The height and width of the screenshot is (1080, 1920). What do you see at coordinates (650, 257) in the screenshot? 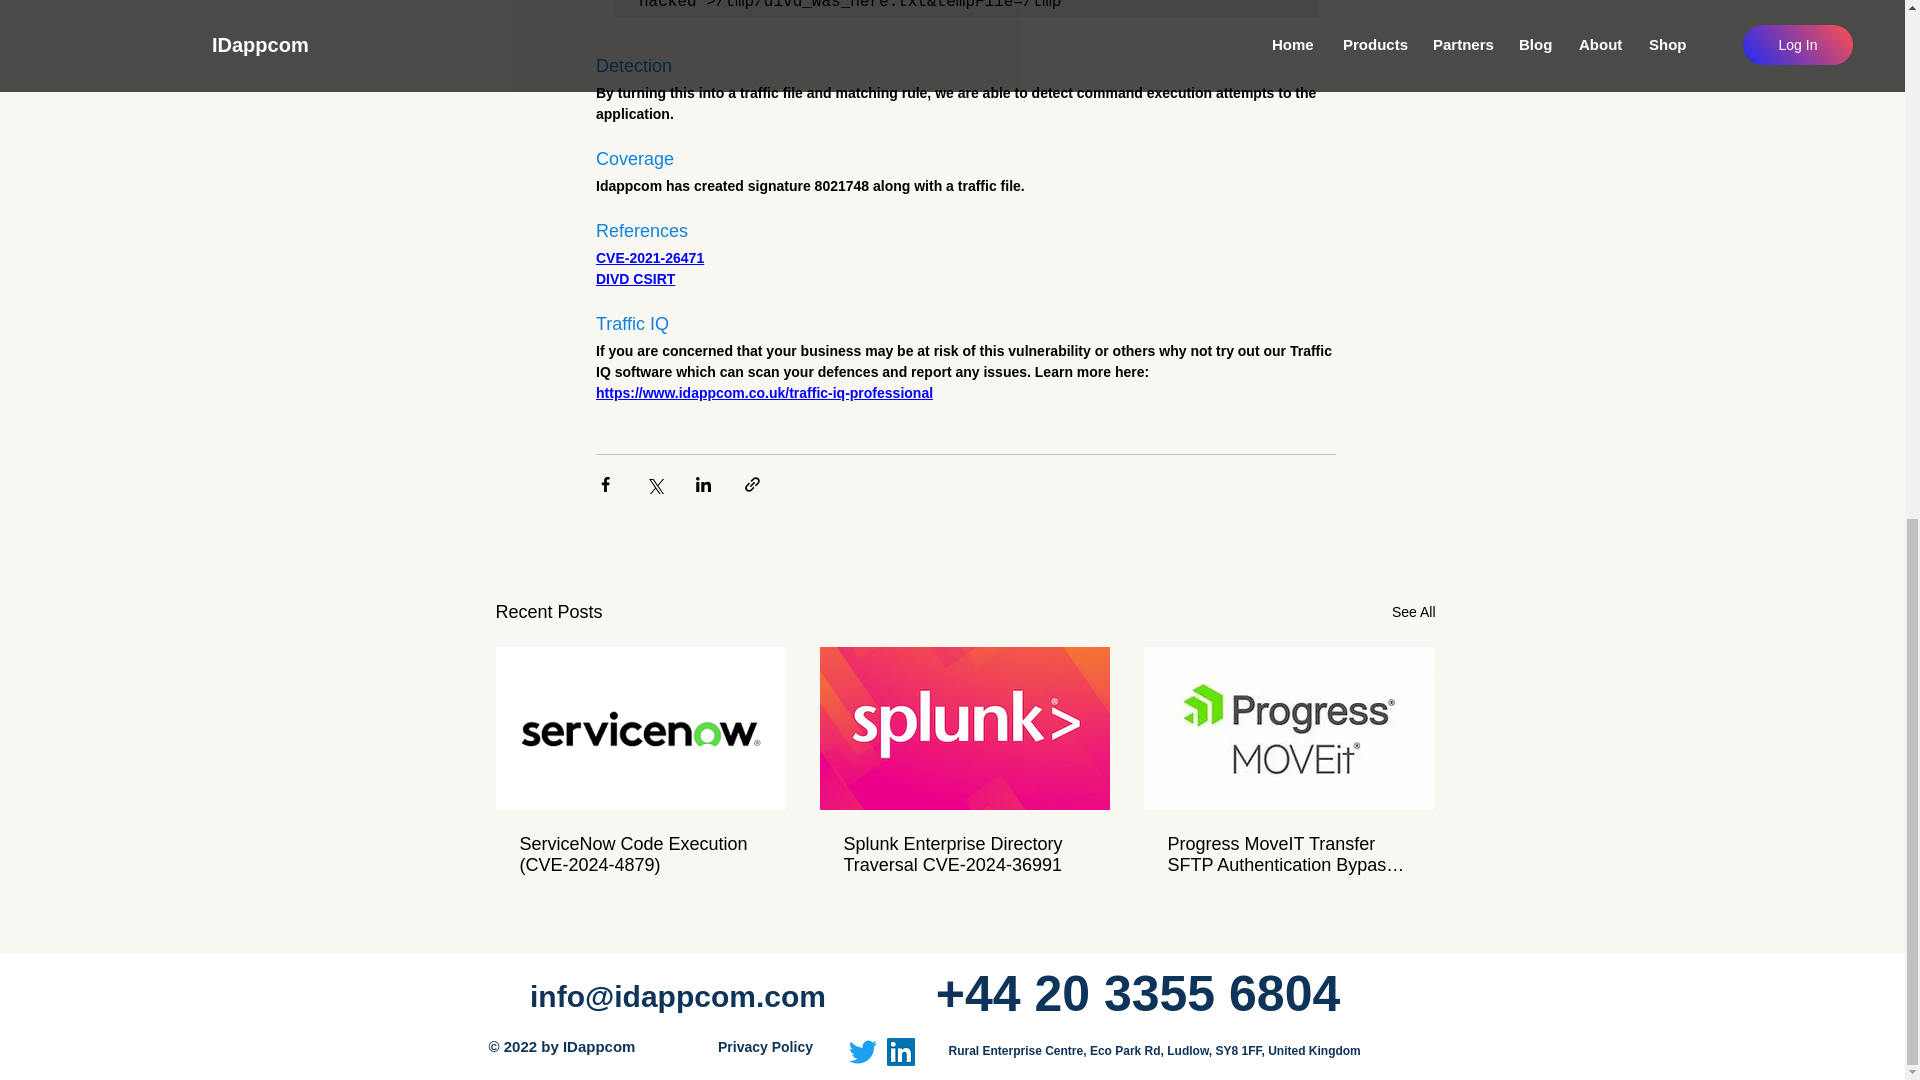
I see `CVE-2021-26471` at bounding box center [650, 257].